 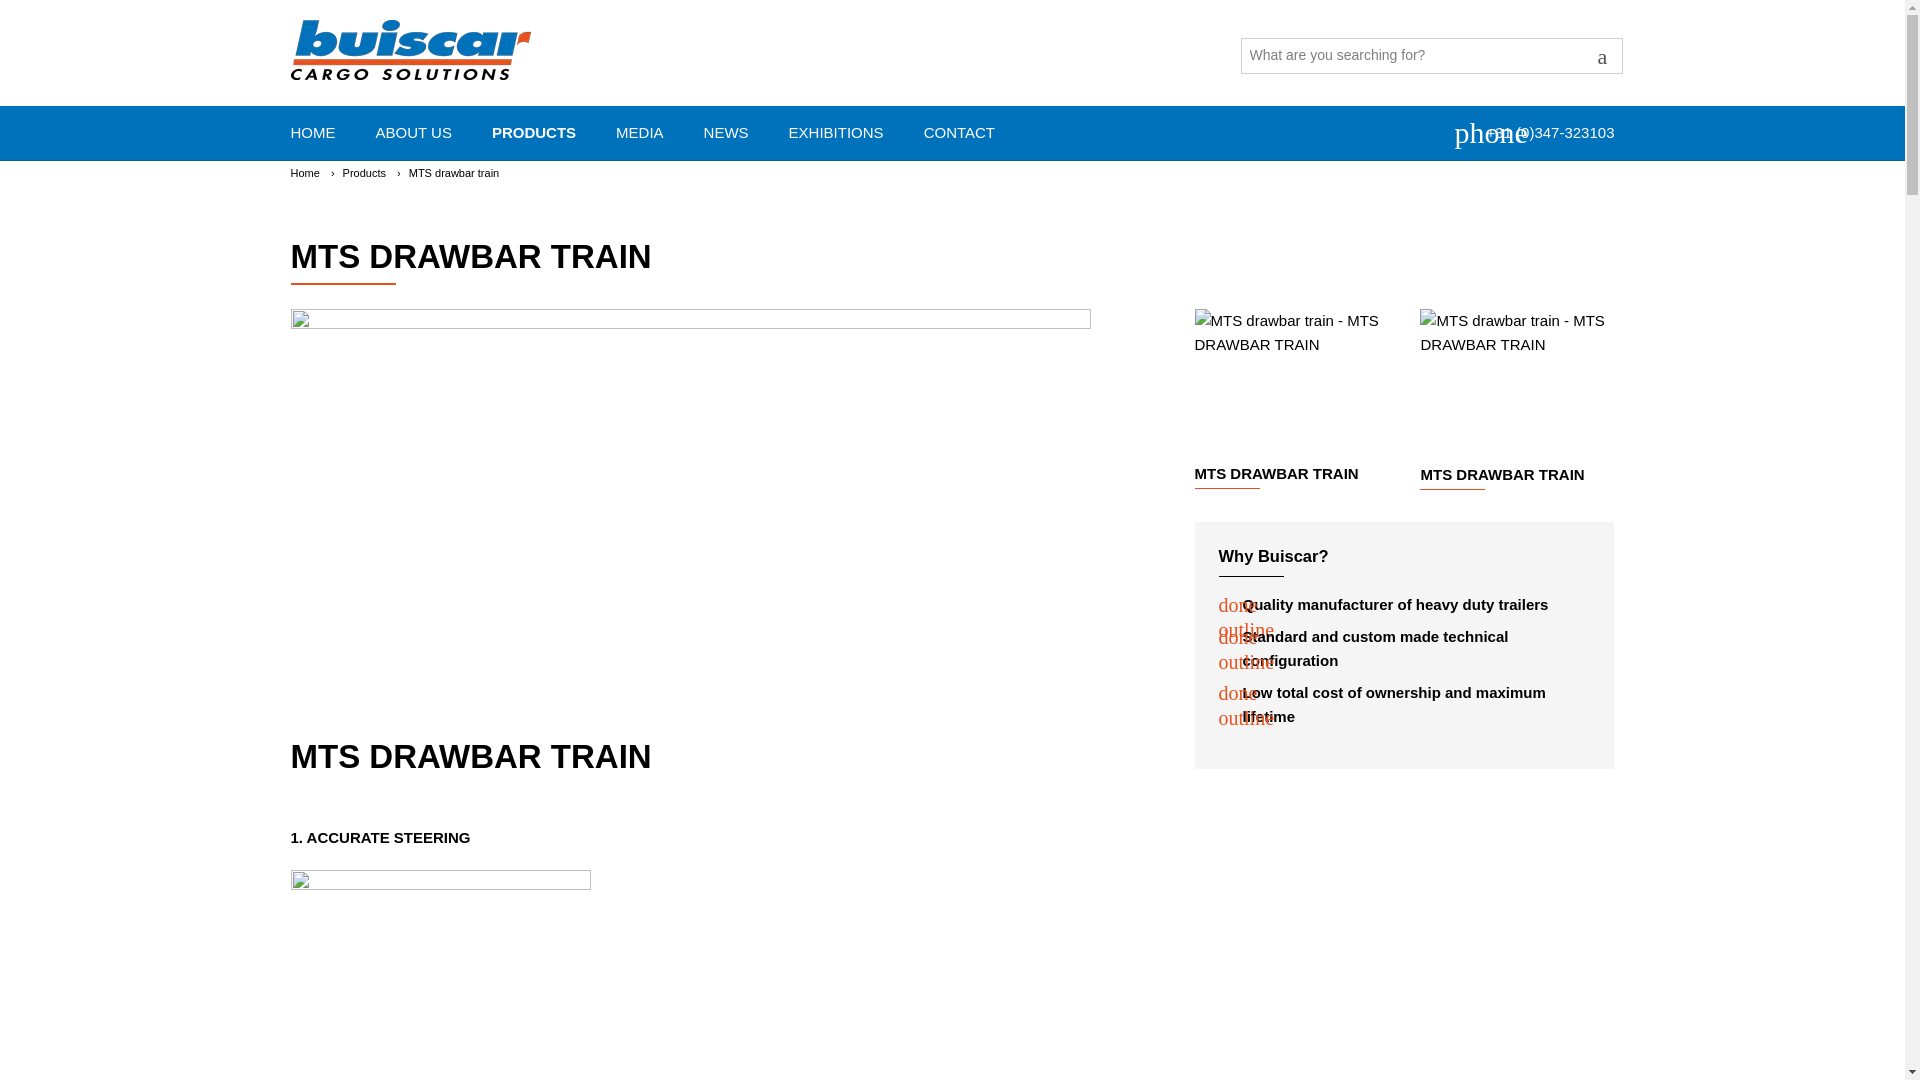 What do you see at coordinates (454, 173) in the screenshot?
I see `Home Buiscar Cargo Solutions BV` at bounding box center [454, 173].